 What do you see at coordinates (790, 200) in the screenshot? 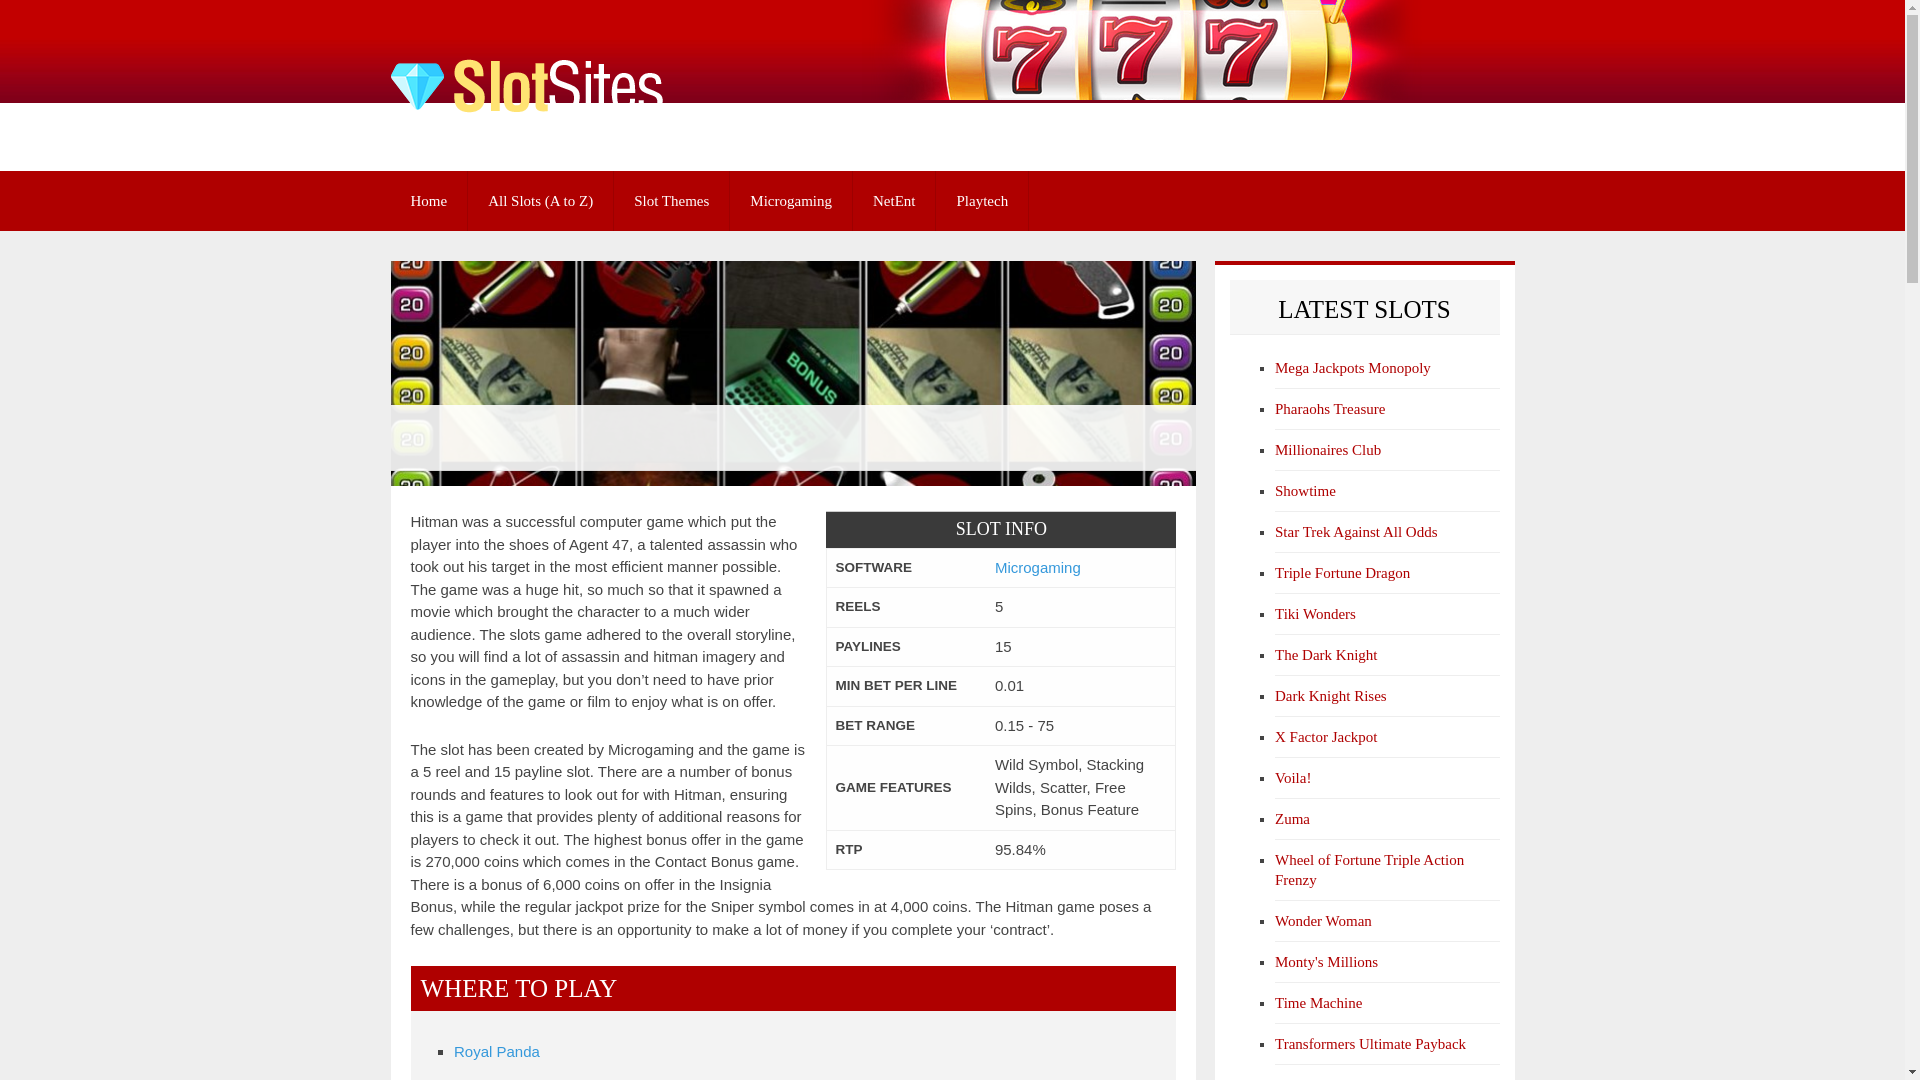
I see `Microgaming` at bounding box center [790, 200].